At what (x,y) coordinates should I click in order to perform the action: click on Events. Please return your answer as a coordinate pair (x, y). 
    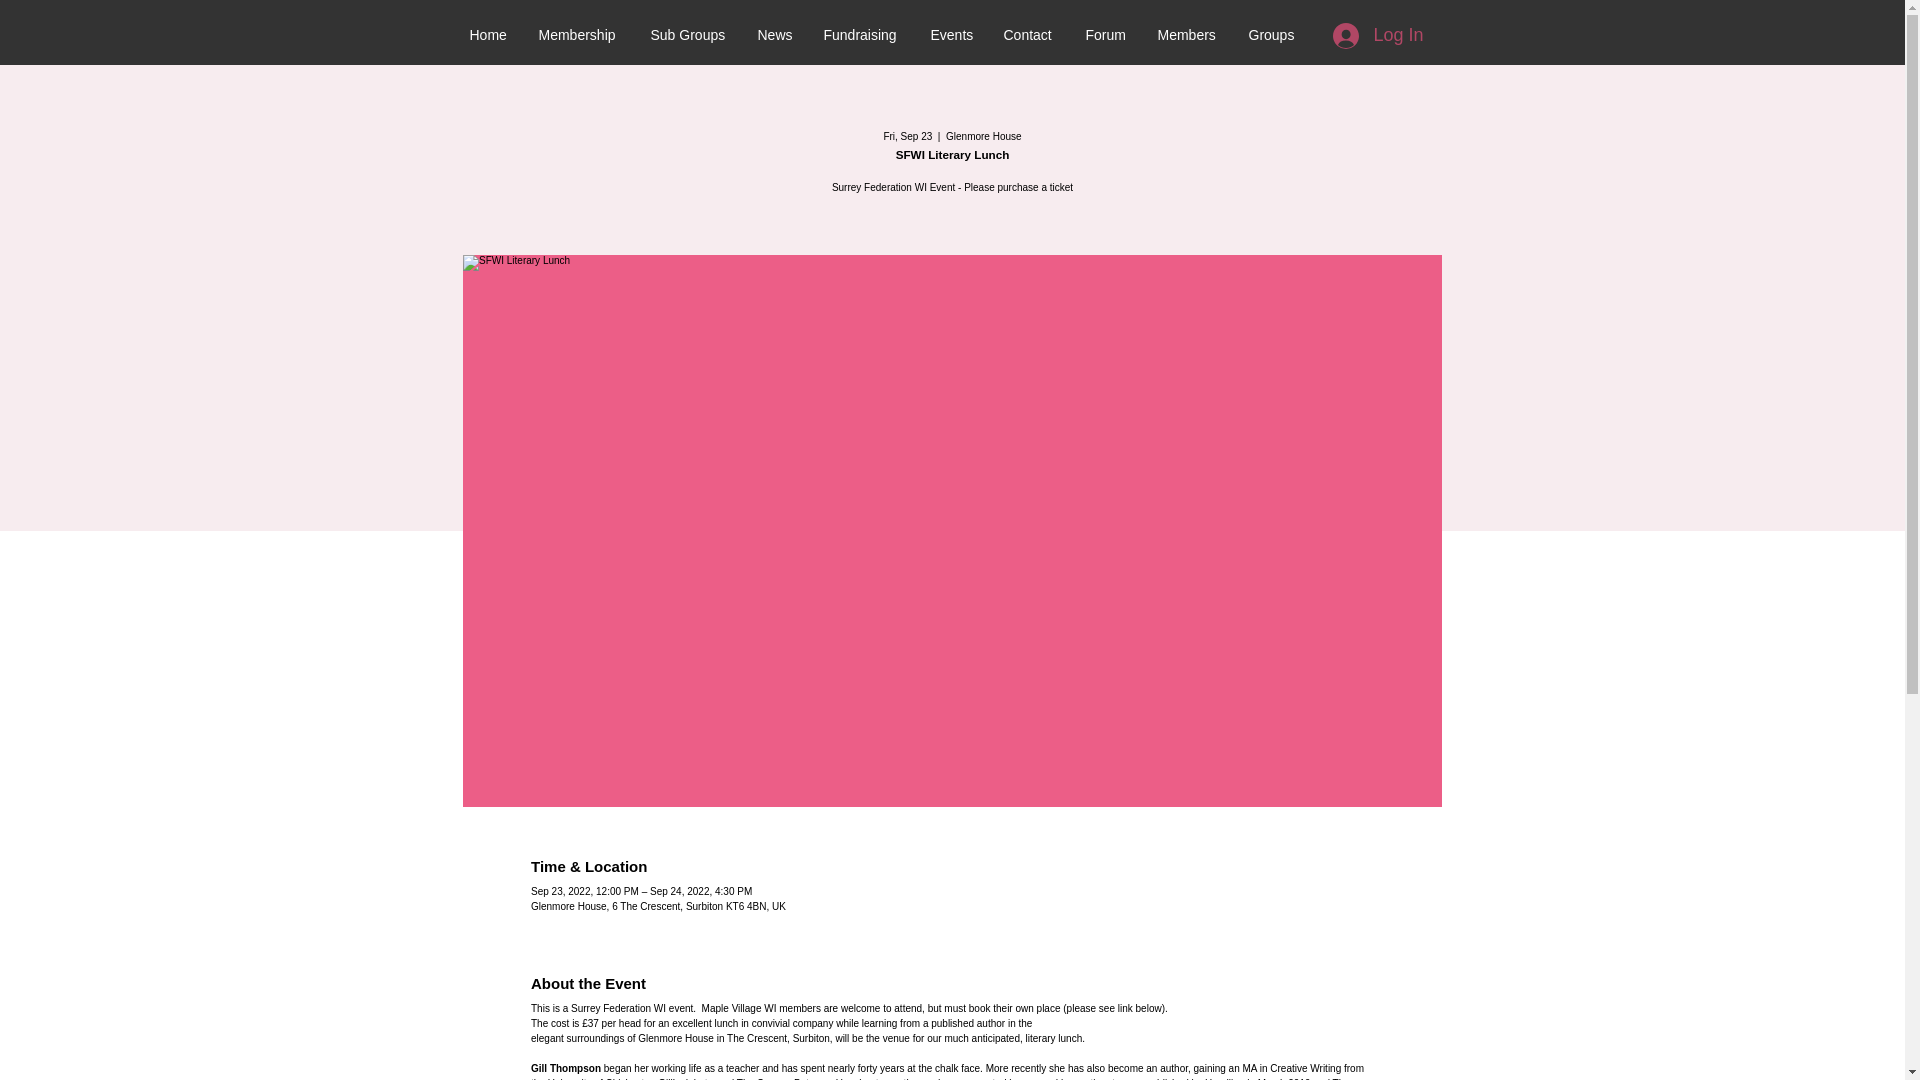
    Looking at the image, I should click on (952, 35).